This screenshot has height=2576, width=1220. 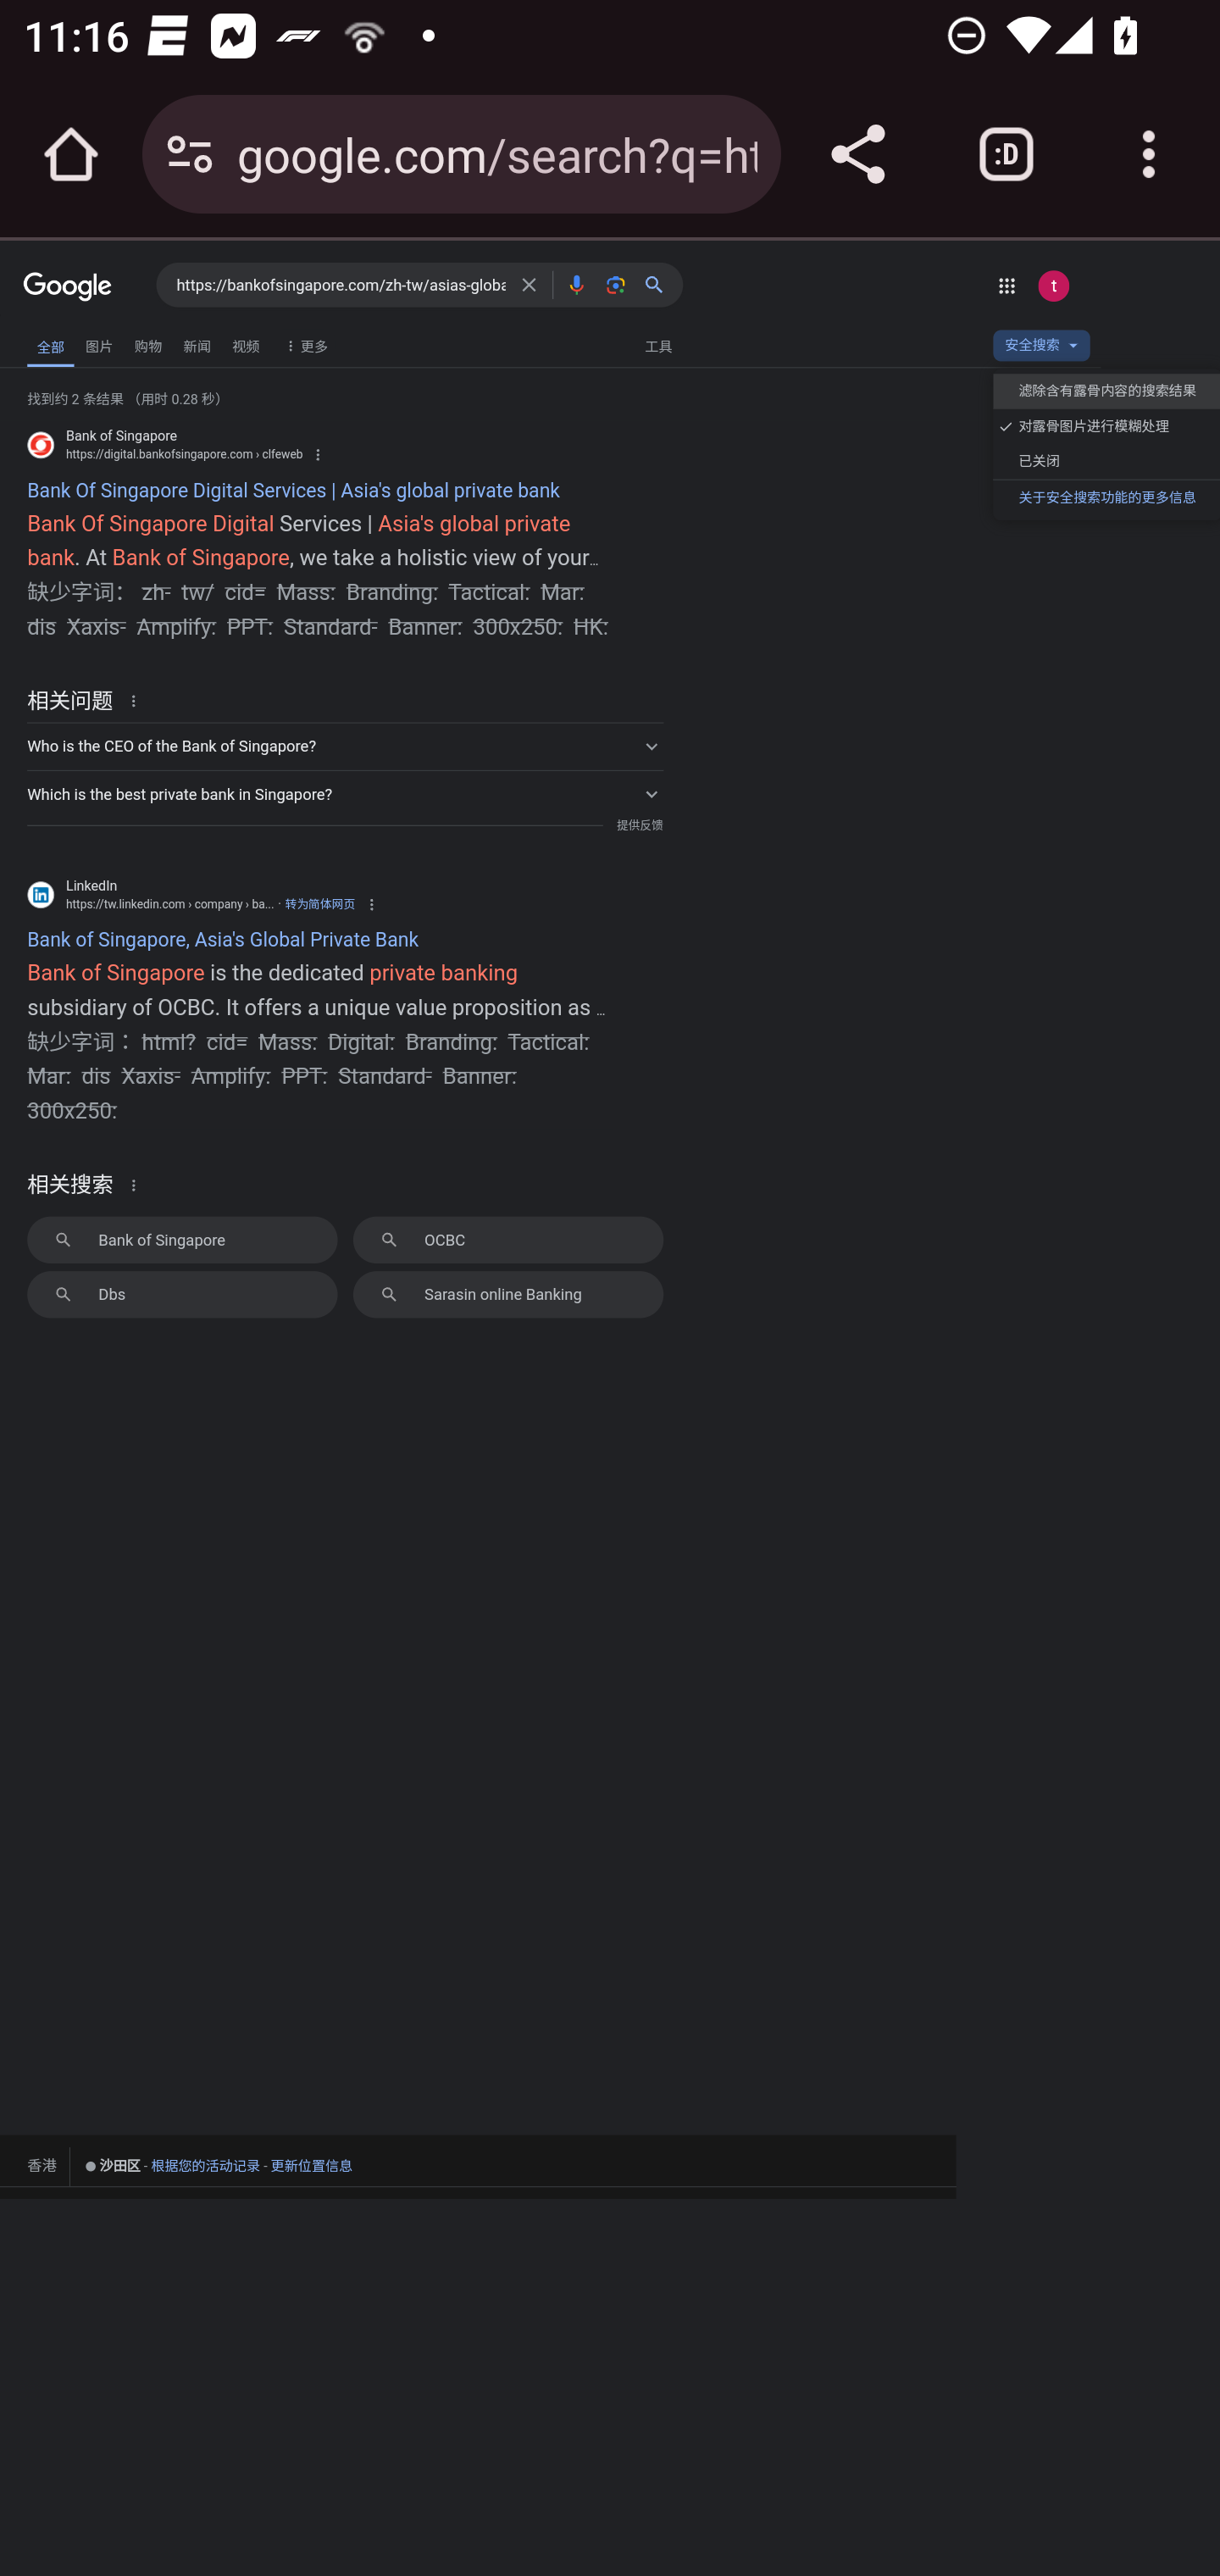 What do you see at coordinates (615, 285) in the screenshot?
I see `按图搜索` at bounding box center [615, 285].